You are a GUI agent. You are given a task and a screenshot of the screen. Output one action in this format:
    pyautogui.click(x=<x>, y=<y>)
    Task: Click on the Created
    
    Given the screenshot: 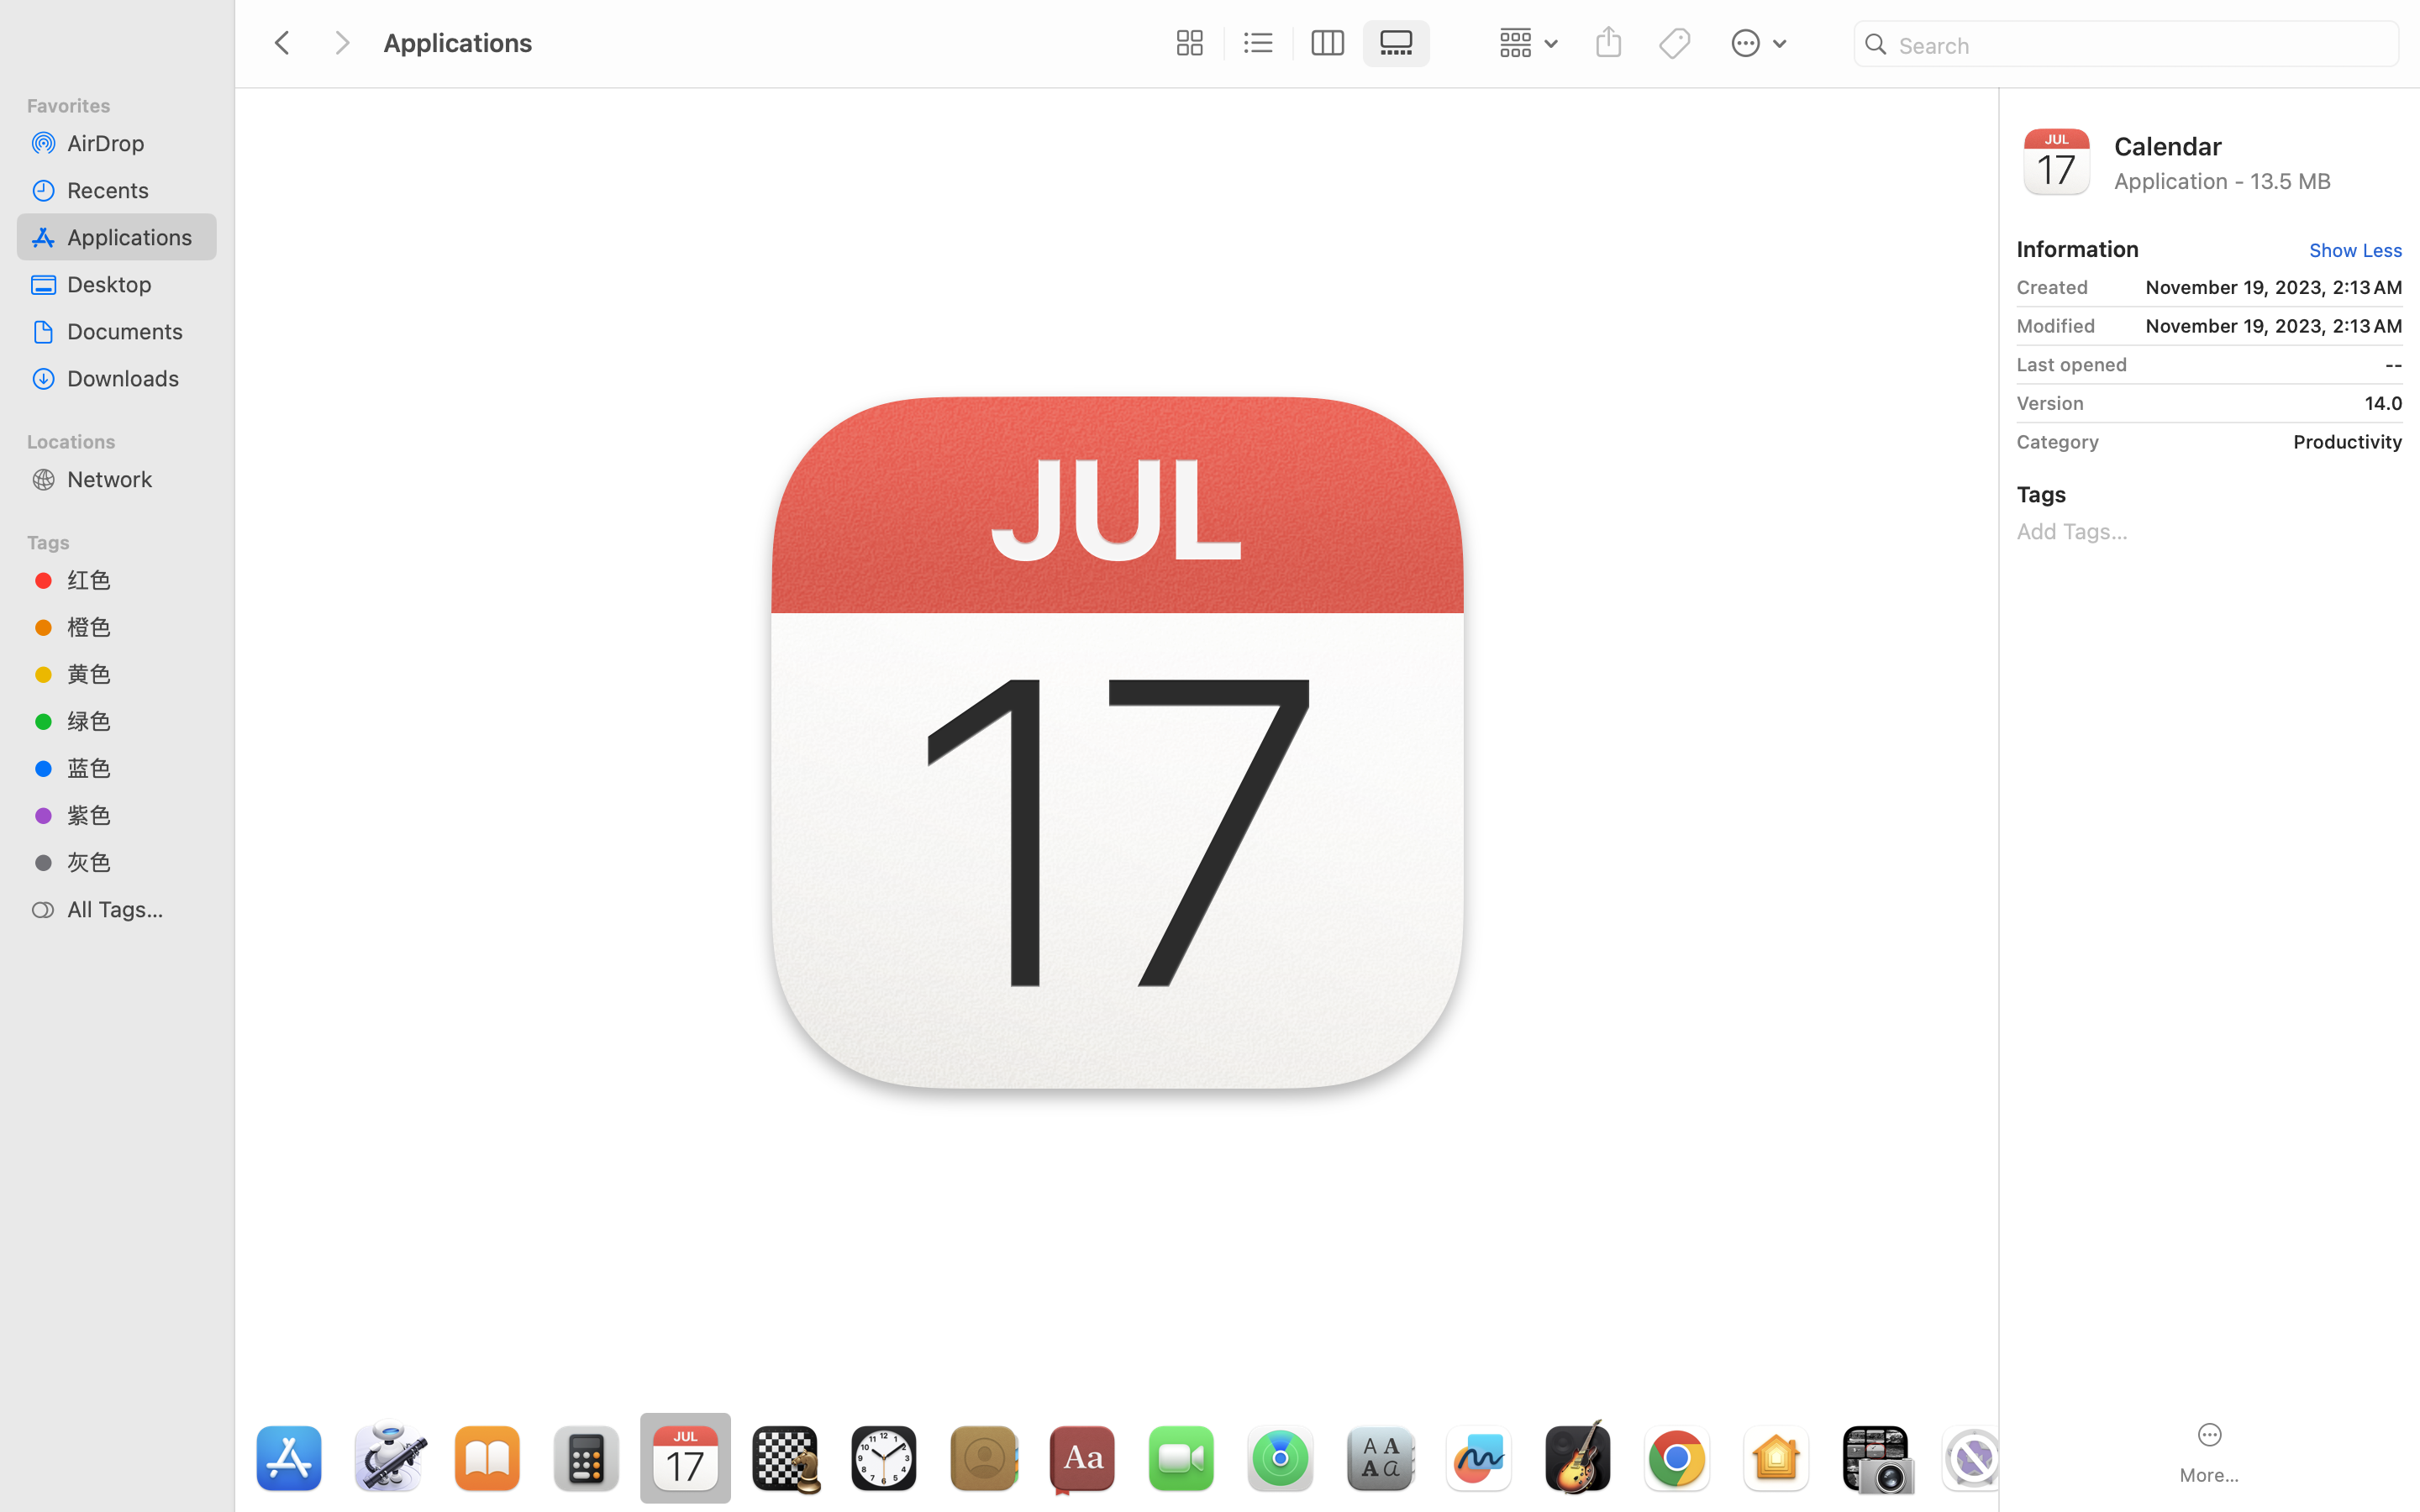 What is the action you would take?
    pyautogui.click(x=2053, y=287)
    